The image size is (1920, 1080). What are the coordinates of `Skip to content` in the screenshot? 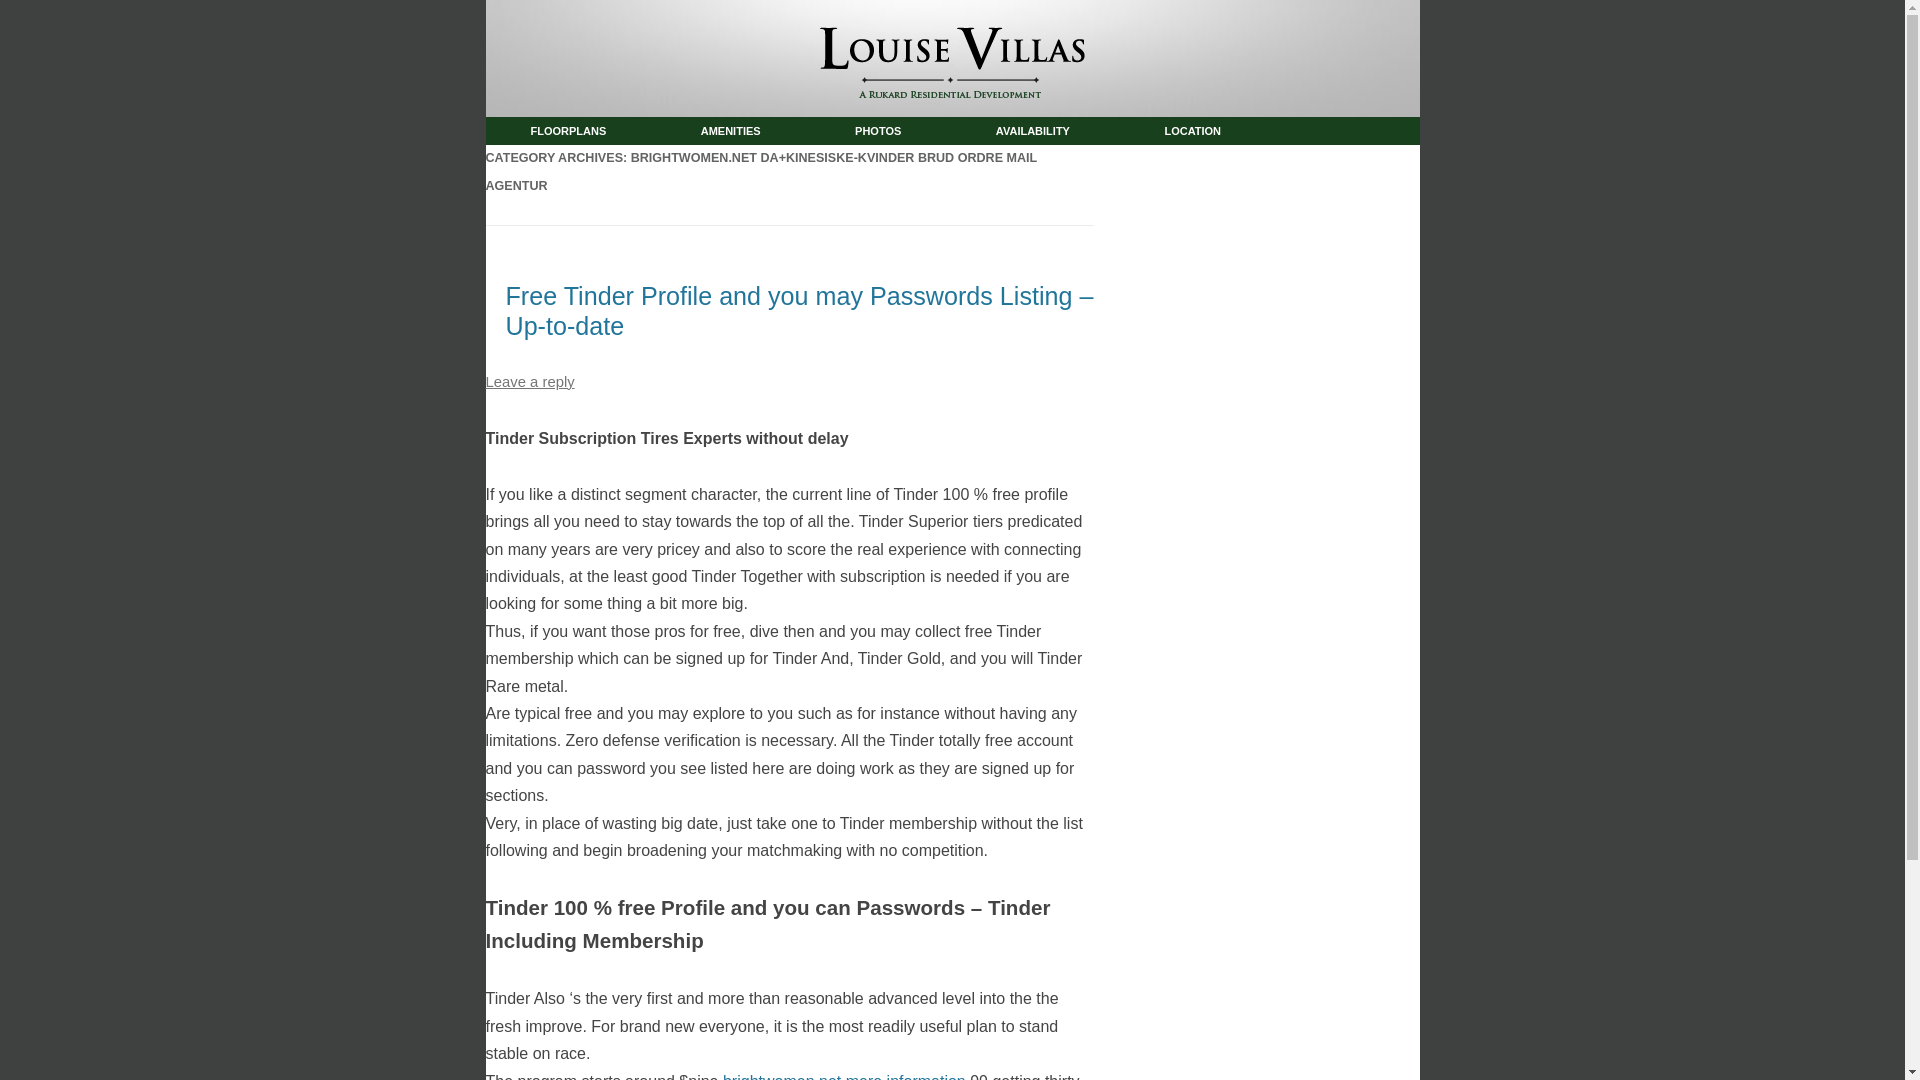 It's located at (1004, 124).